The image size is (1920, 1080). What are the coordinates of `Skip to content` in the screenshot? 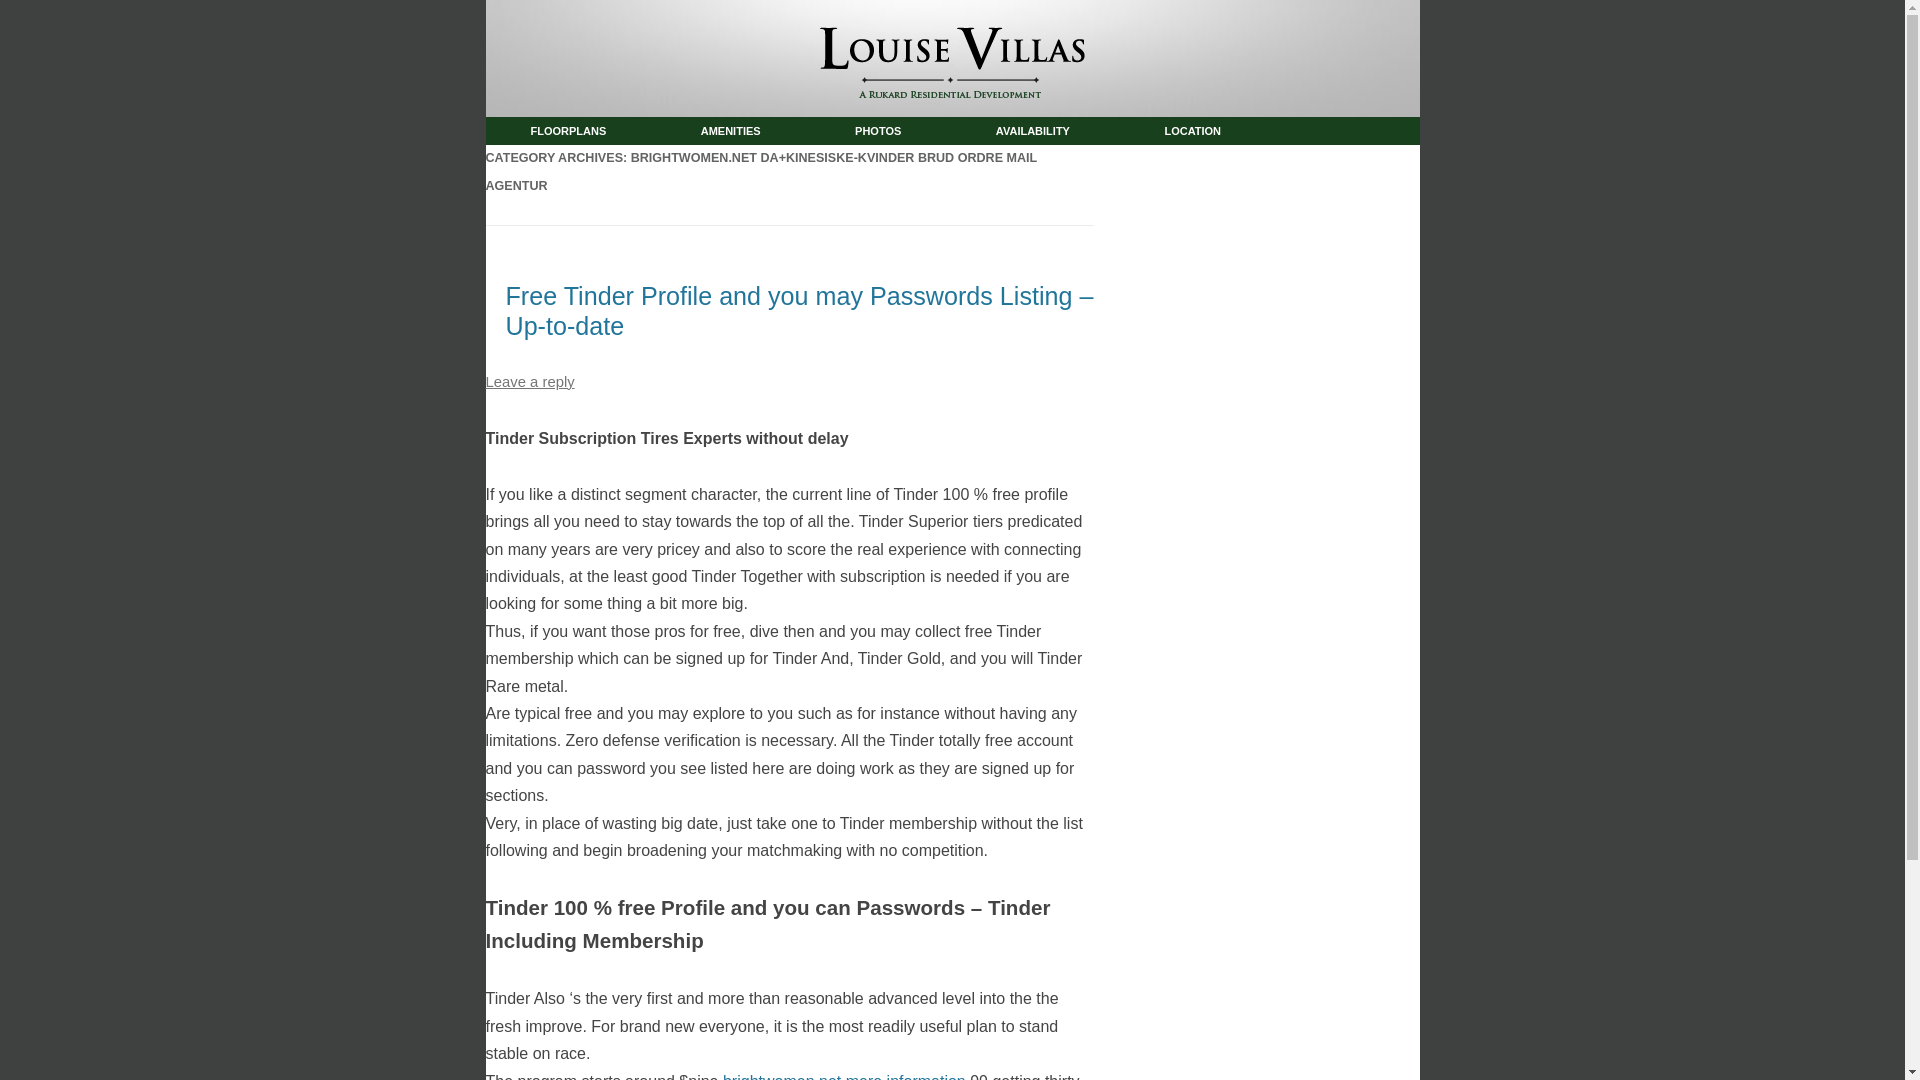 It's located at (1004, 124).